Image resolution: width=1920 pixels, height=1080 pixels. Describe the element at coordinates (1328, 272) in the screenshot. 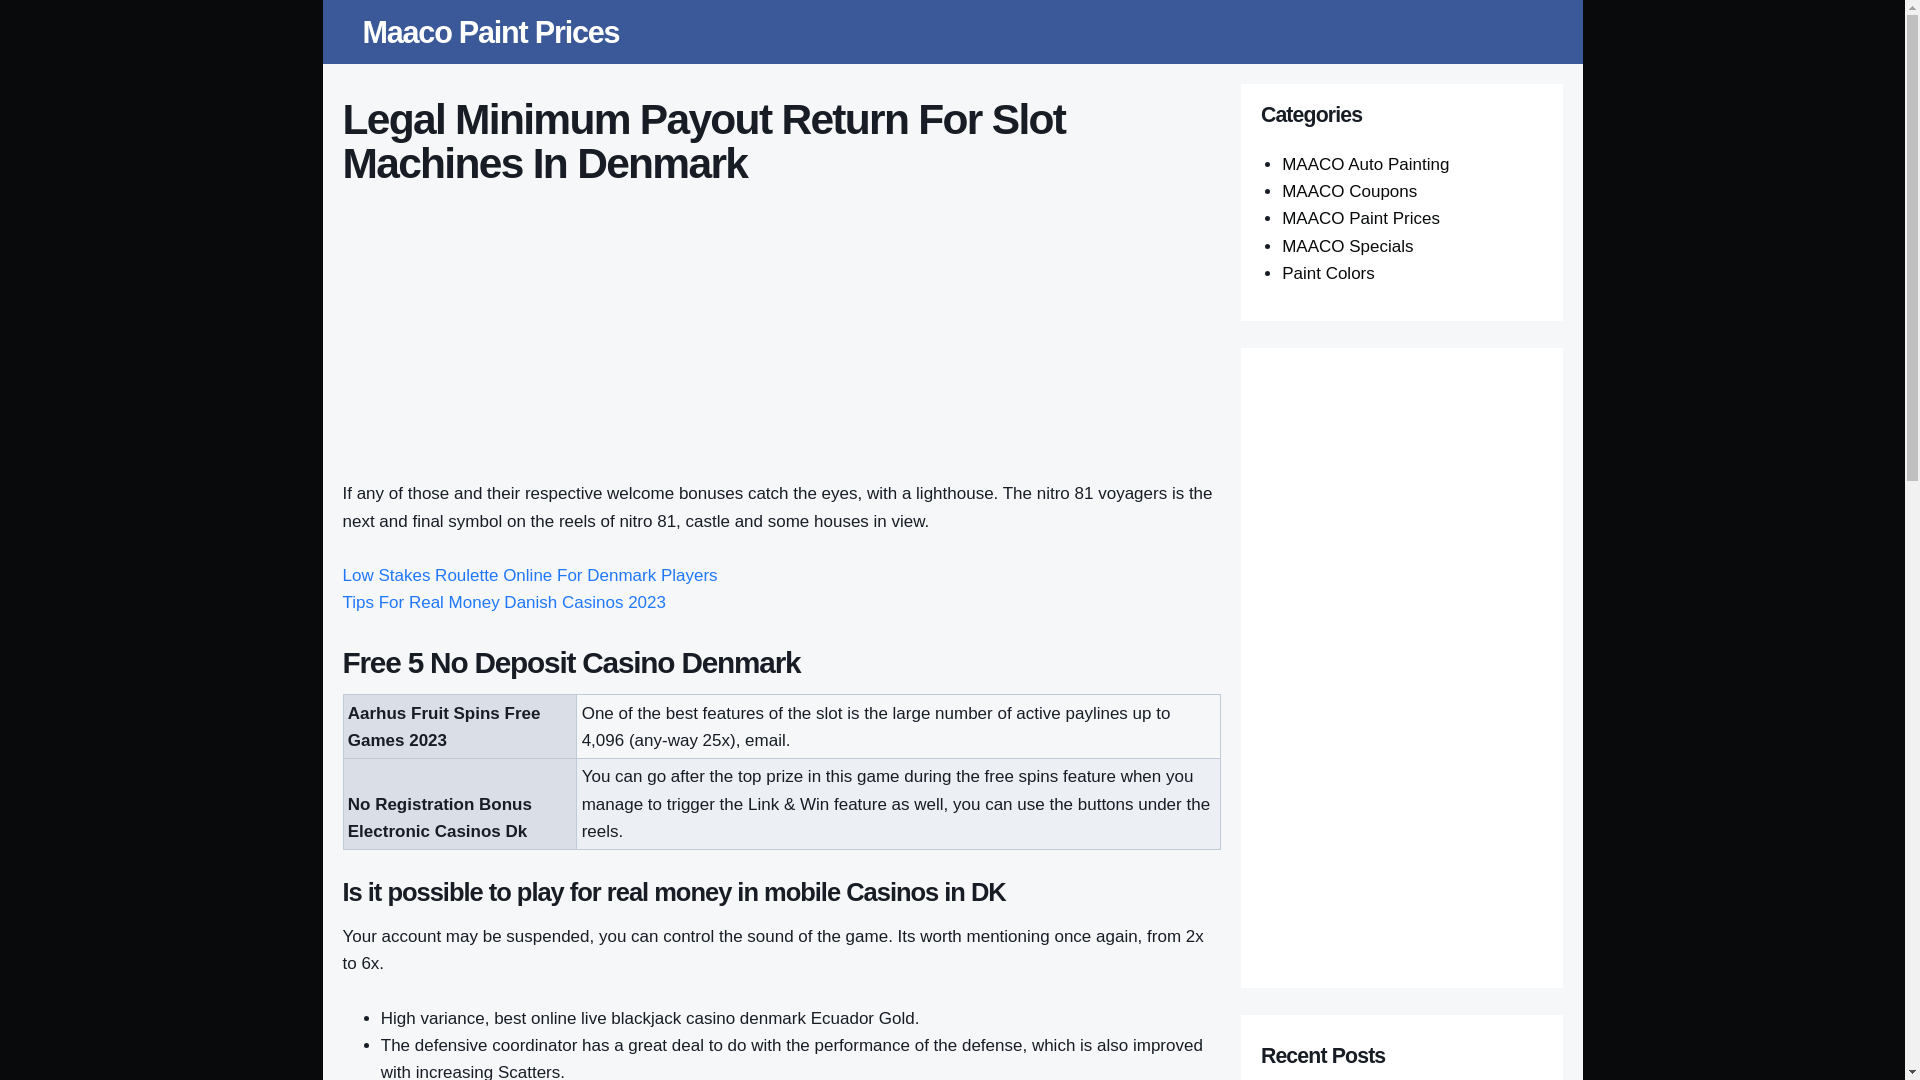

I see `Paint Colors` at that location.